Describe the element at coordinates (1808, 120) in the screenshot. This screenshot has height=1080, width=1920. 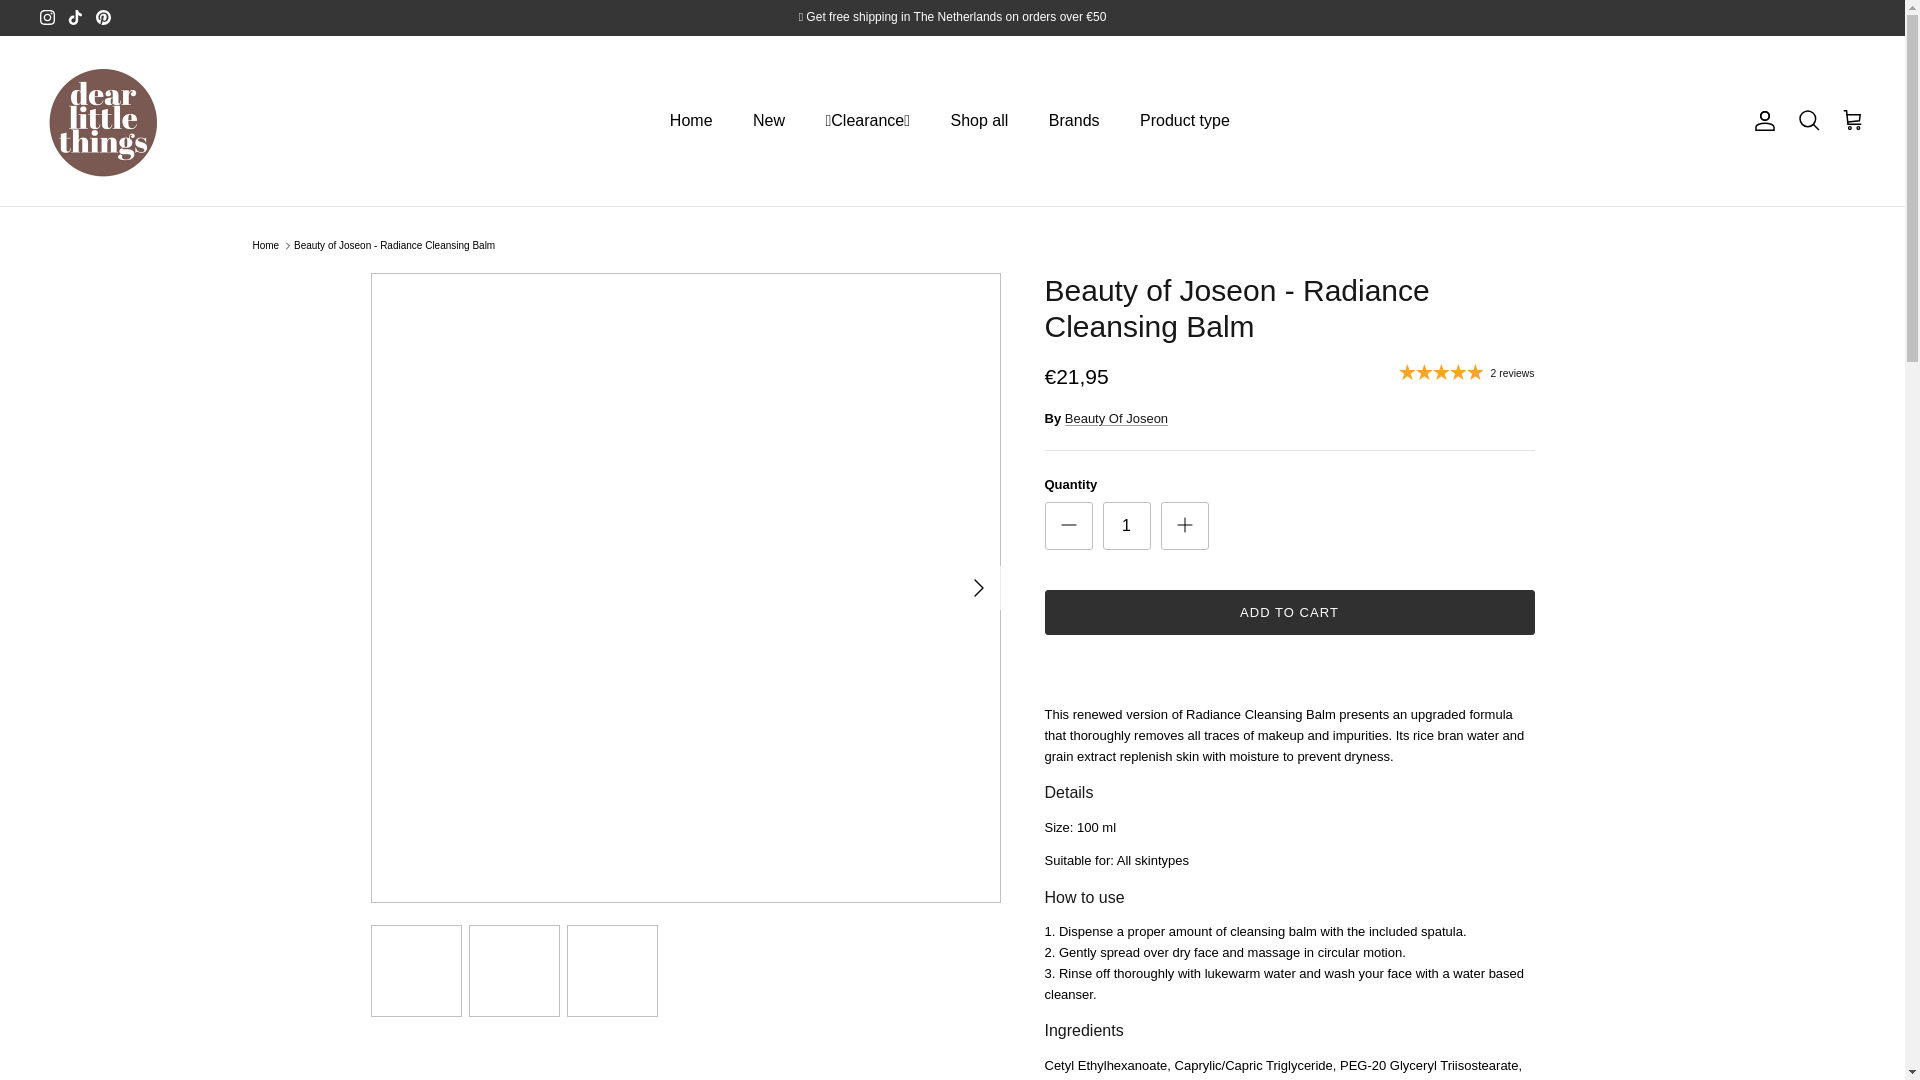
I see `Search` at that location.